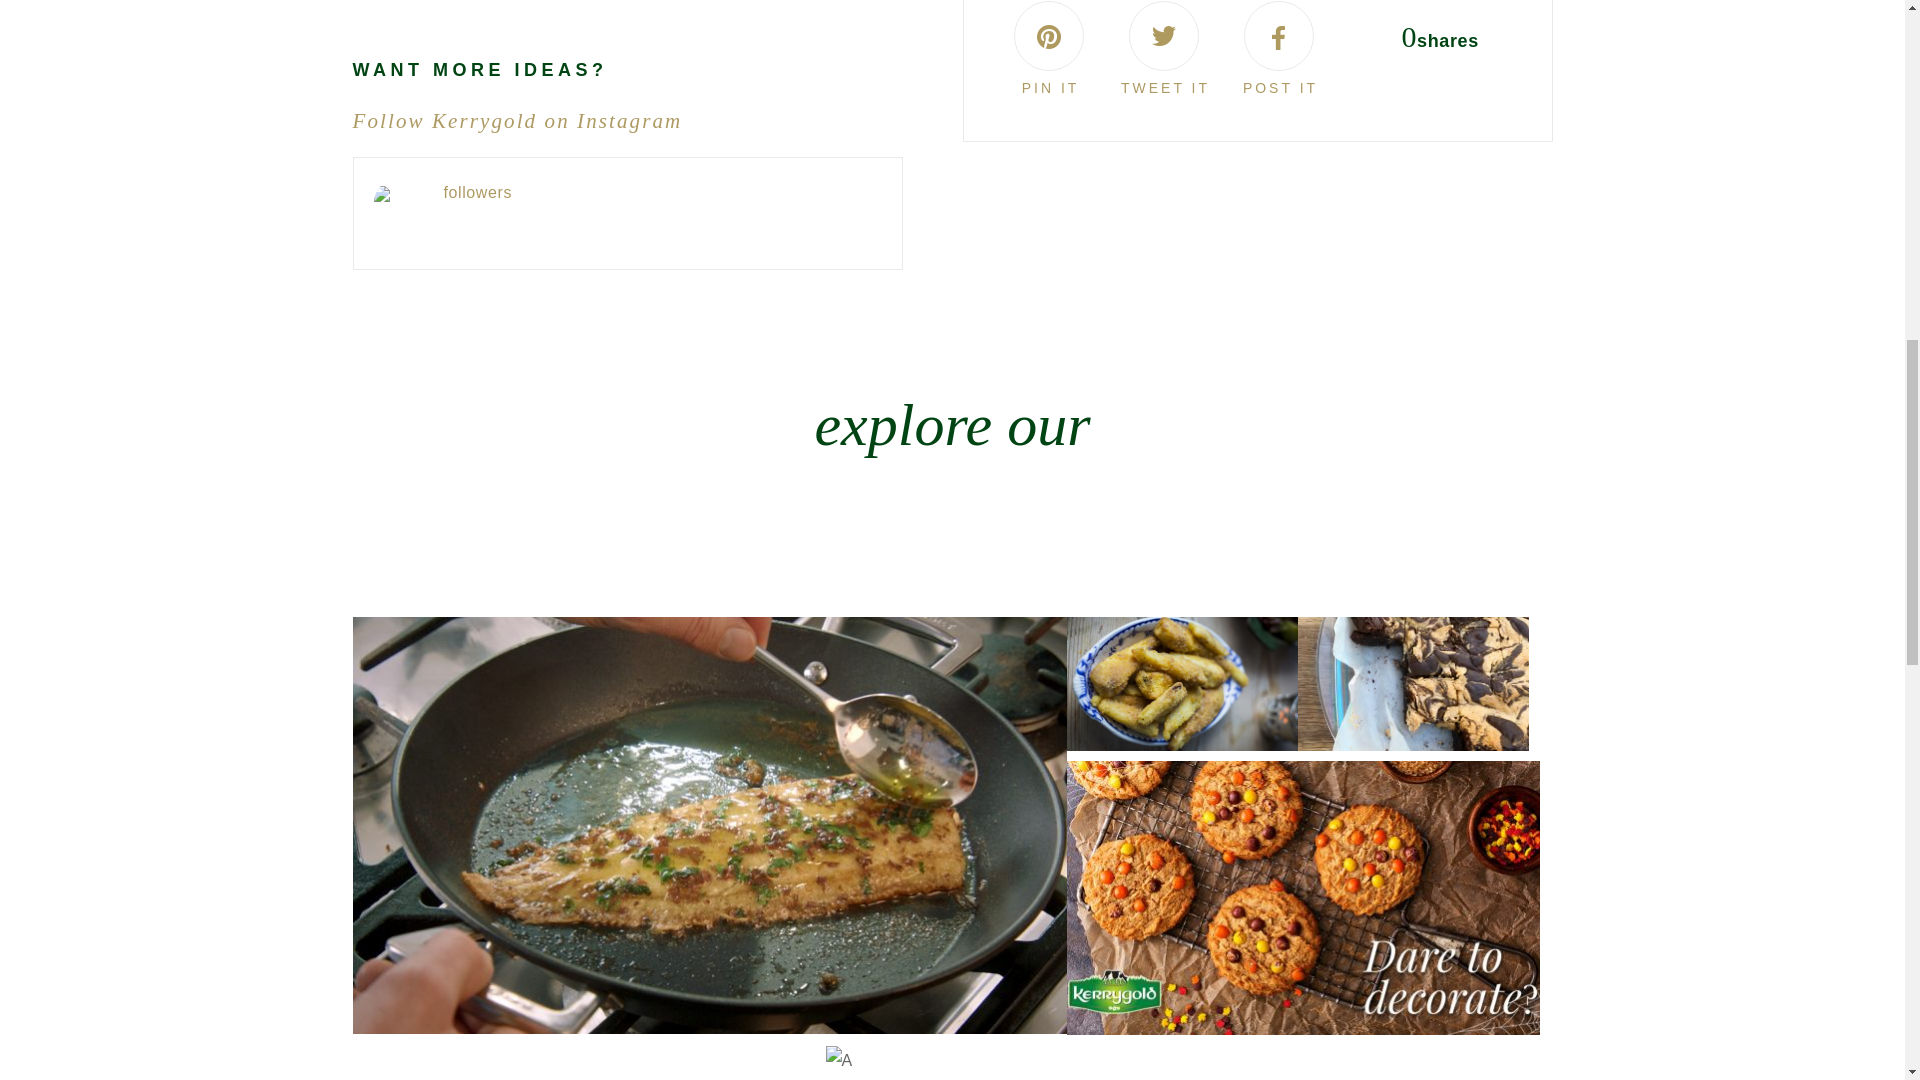 This screenshot has width=1920, height=1080. Describe the element at coordinates (1278, 36) in the screenshot. I see `Banoffee Pie` at that location.